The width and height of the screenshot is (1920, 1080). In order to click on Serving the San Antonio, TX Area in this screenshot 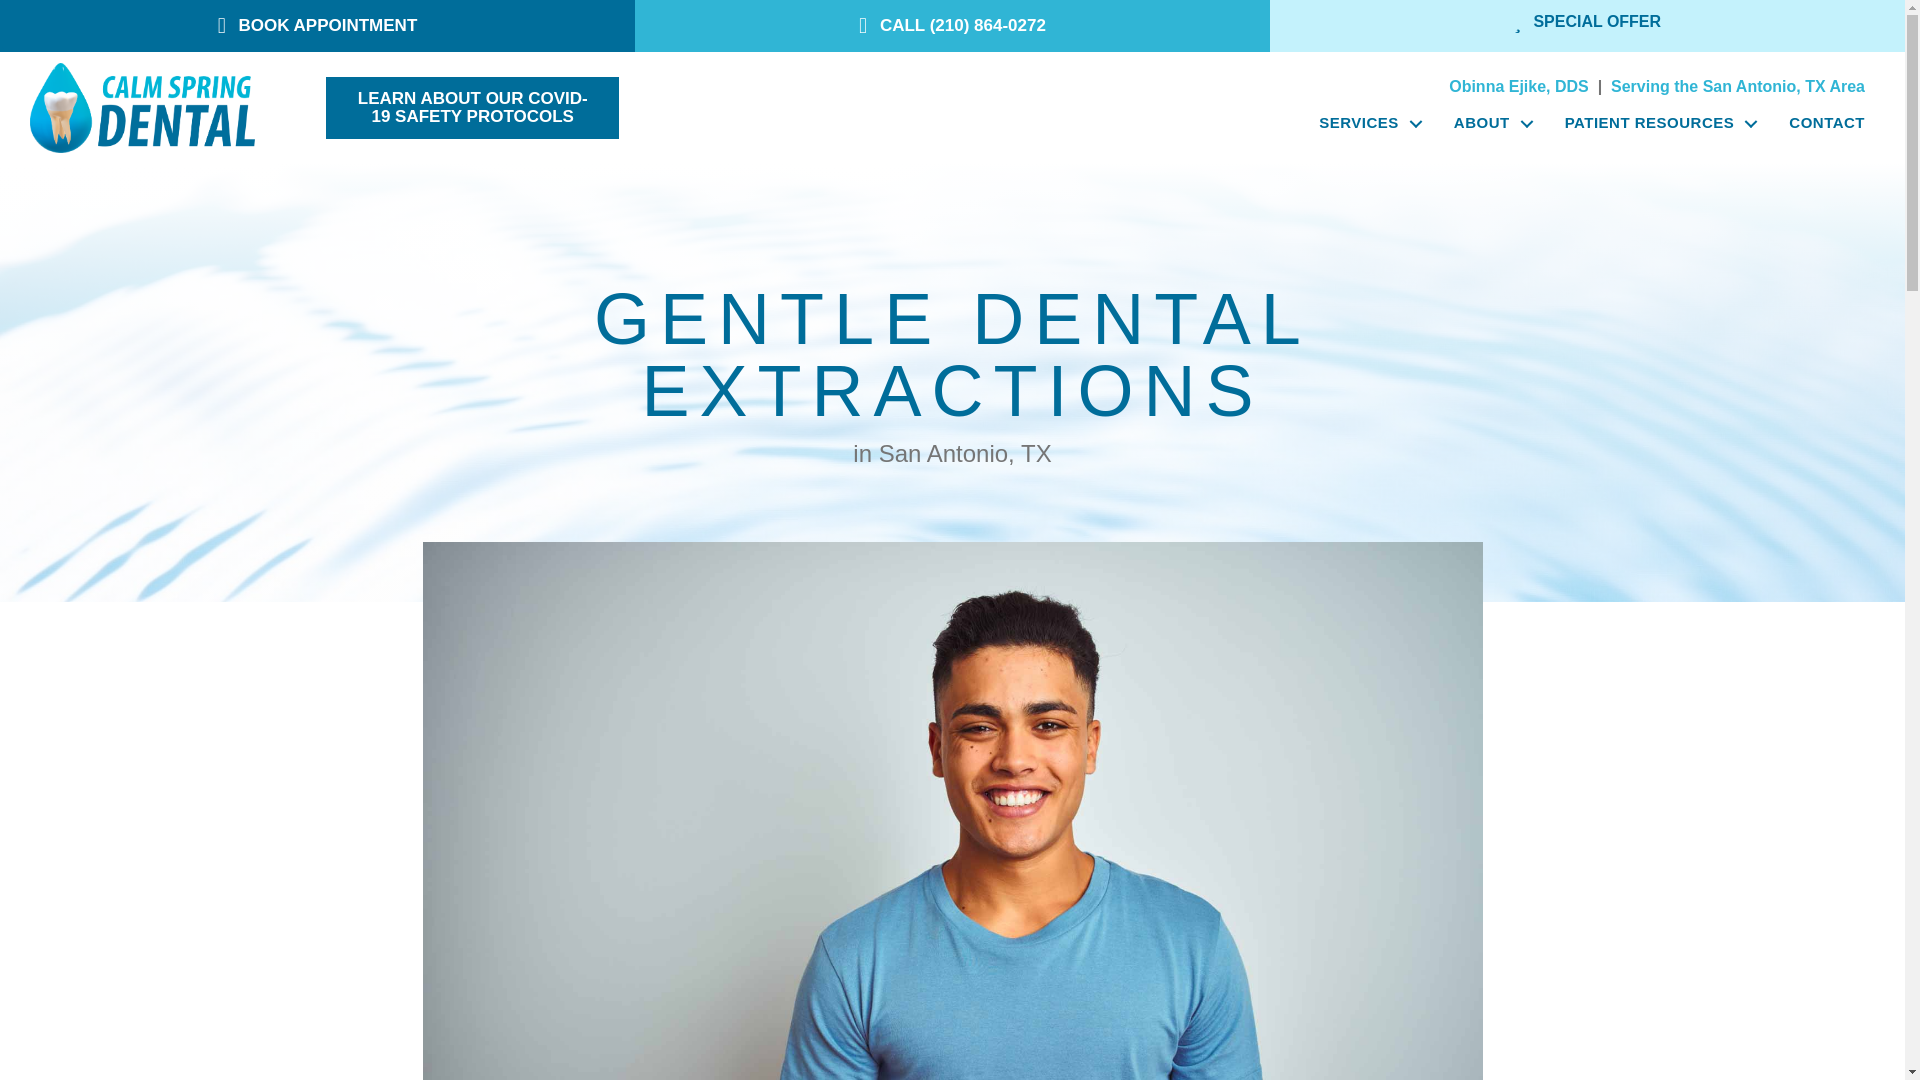, I will do `click(1737, 86)`.